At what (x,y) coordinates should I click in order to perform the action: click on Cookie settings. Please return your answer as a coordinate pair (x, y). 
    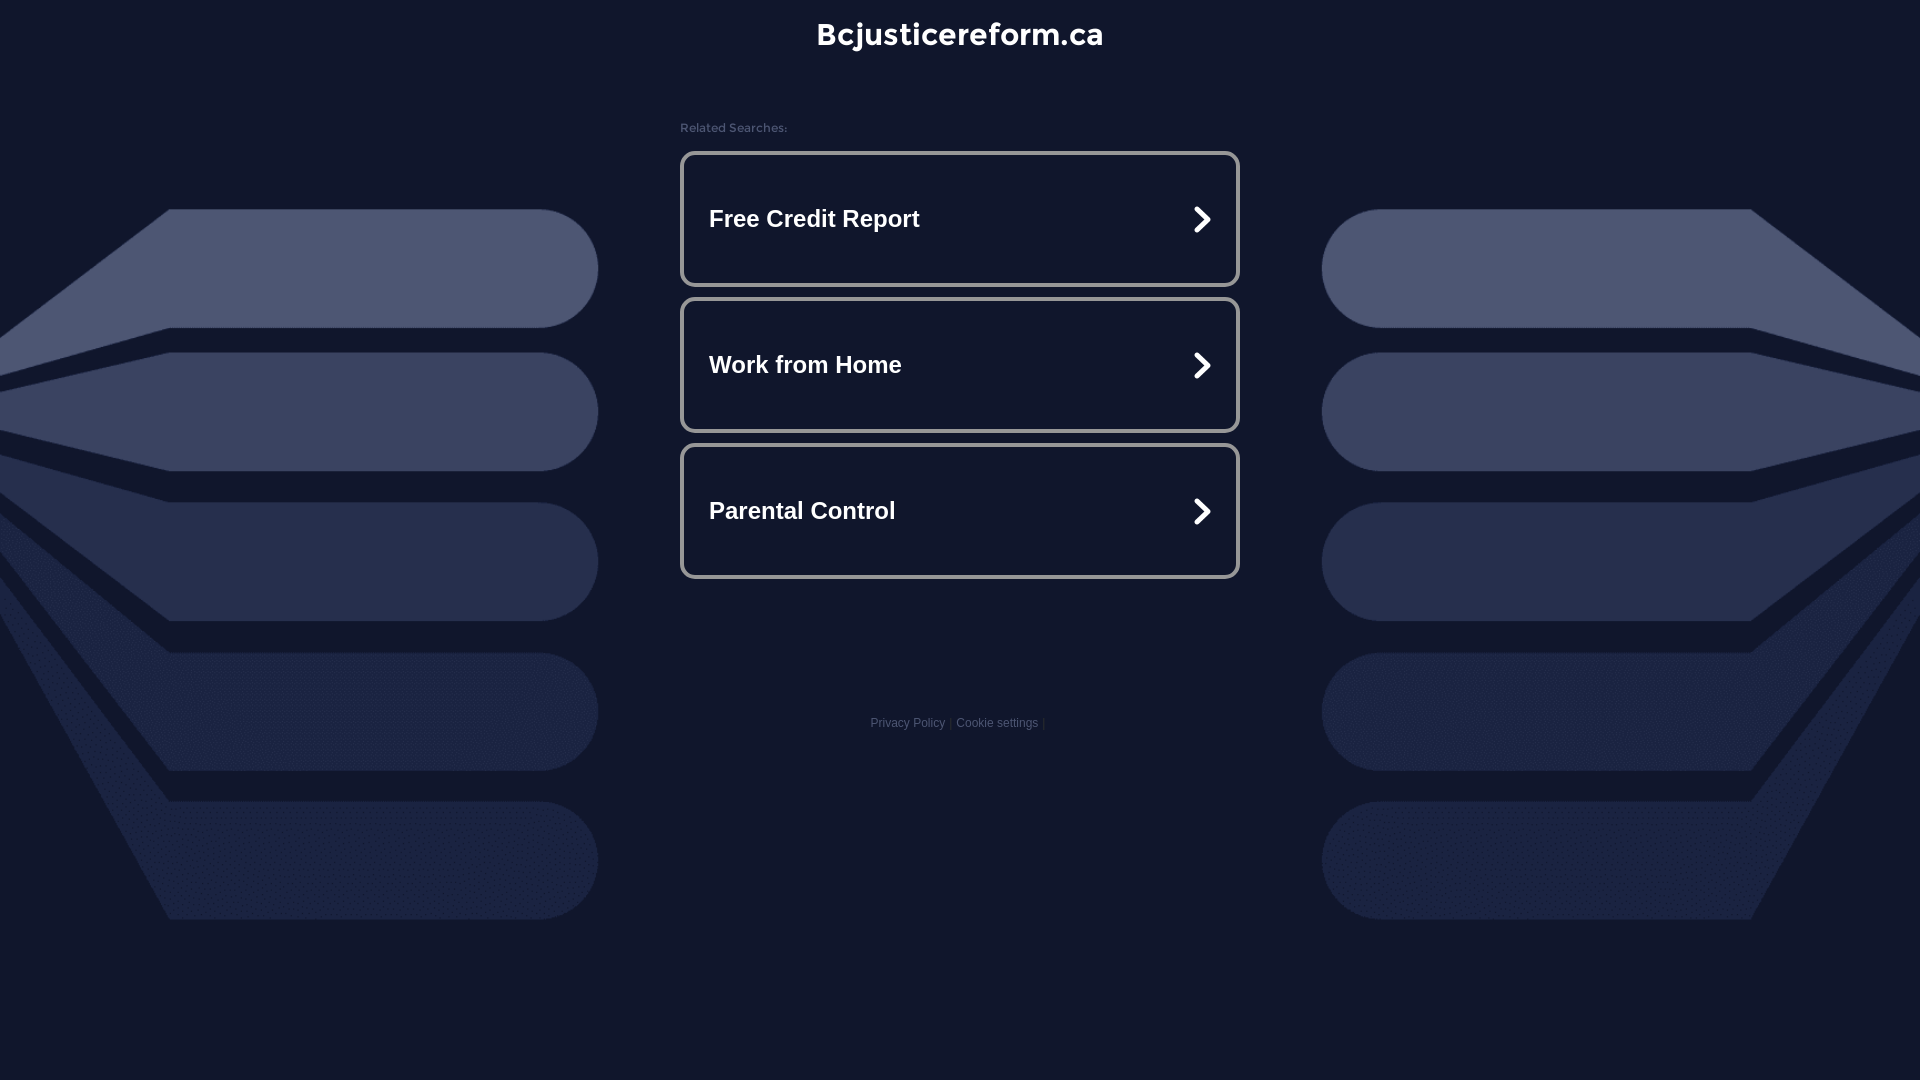
    Looking at the image, I should click on (997, 723).